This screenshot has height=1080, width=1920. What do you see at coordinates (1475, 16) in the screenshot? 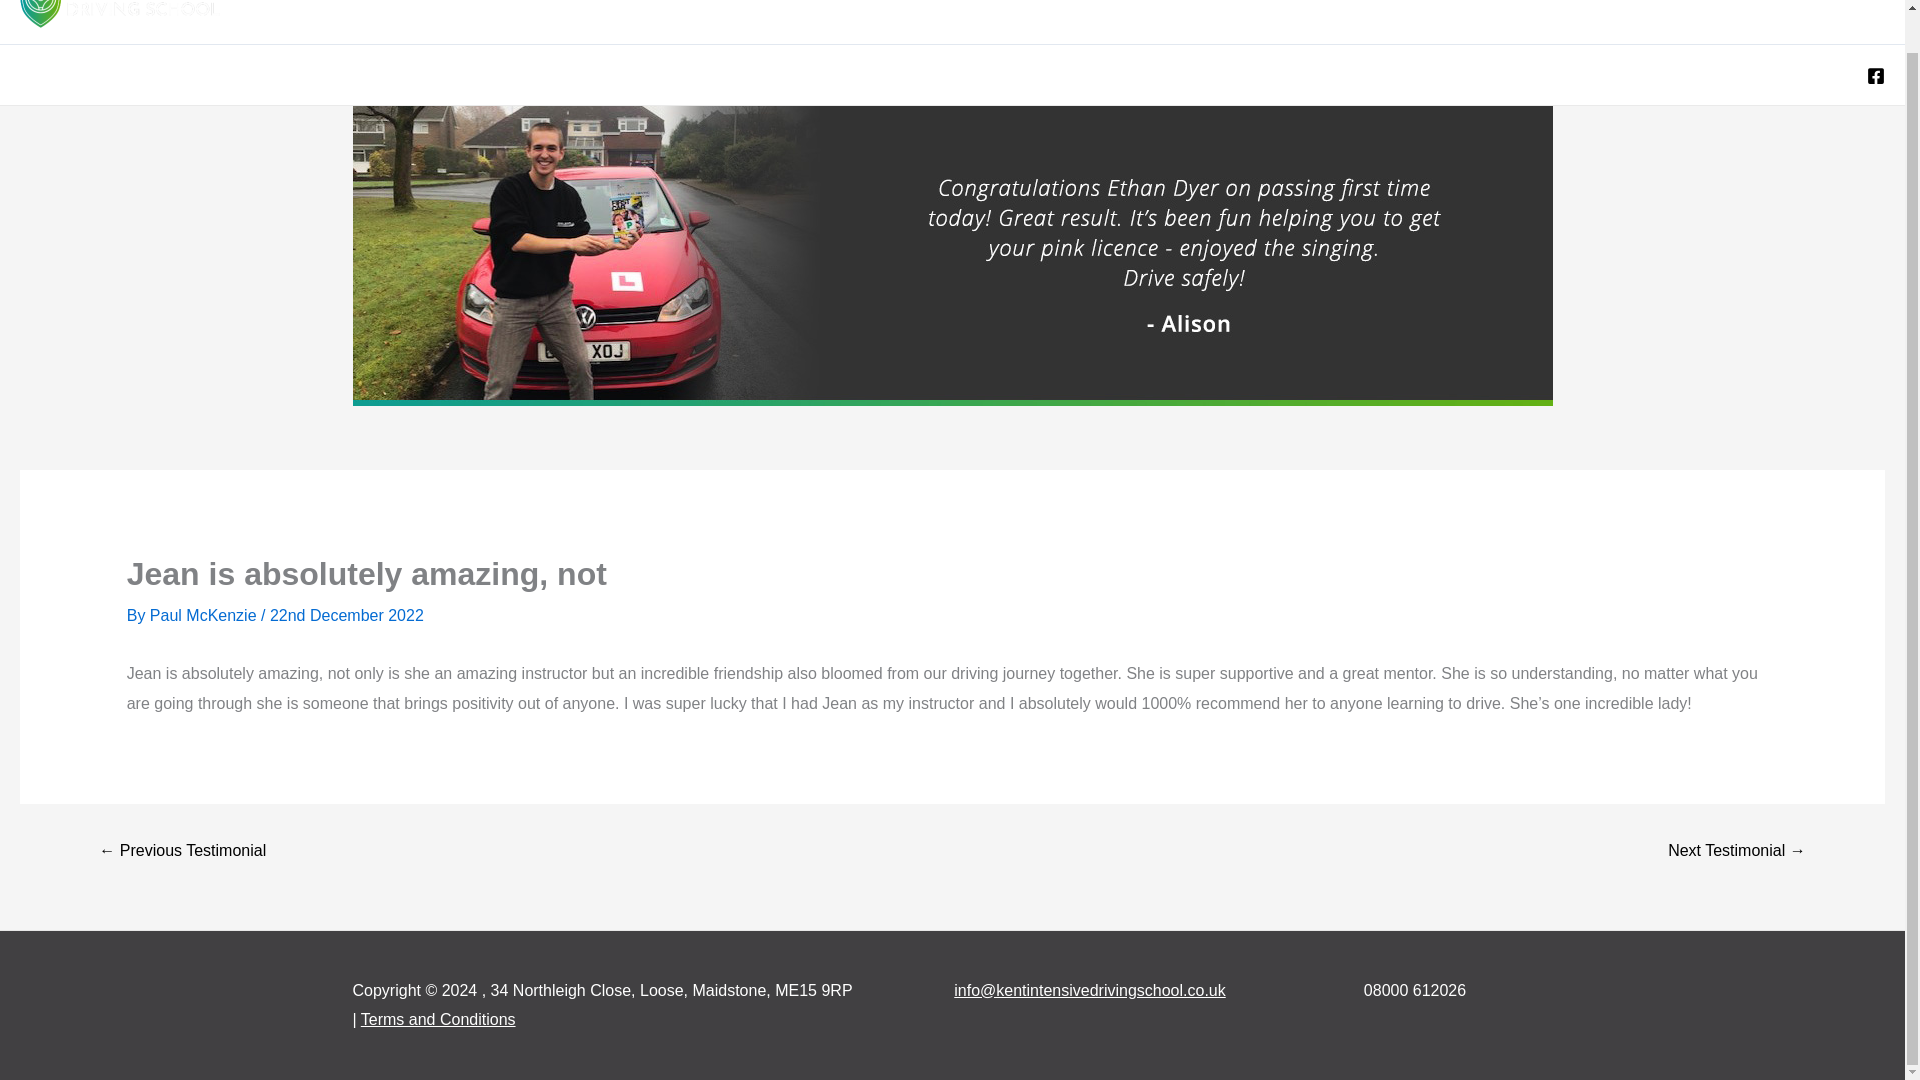
I see `Instructor Training` at bounding box center [1475, 16].